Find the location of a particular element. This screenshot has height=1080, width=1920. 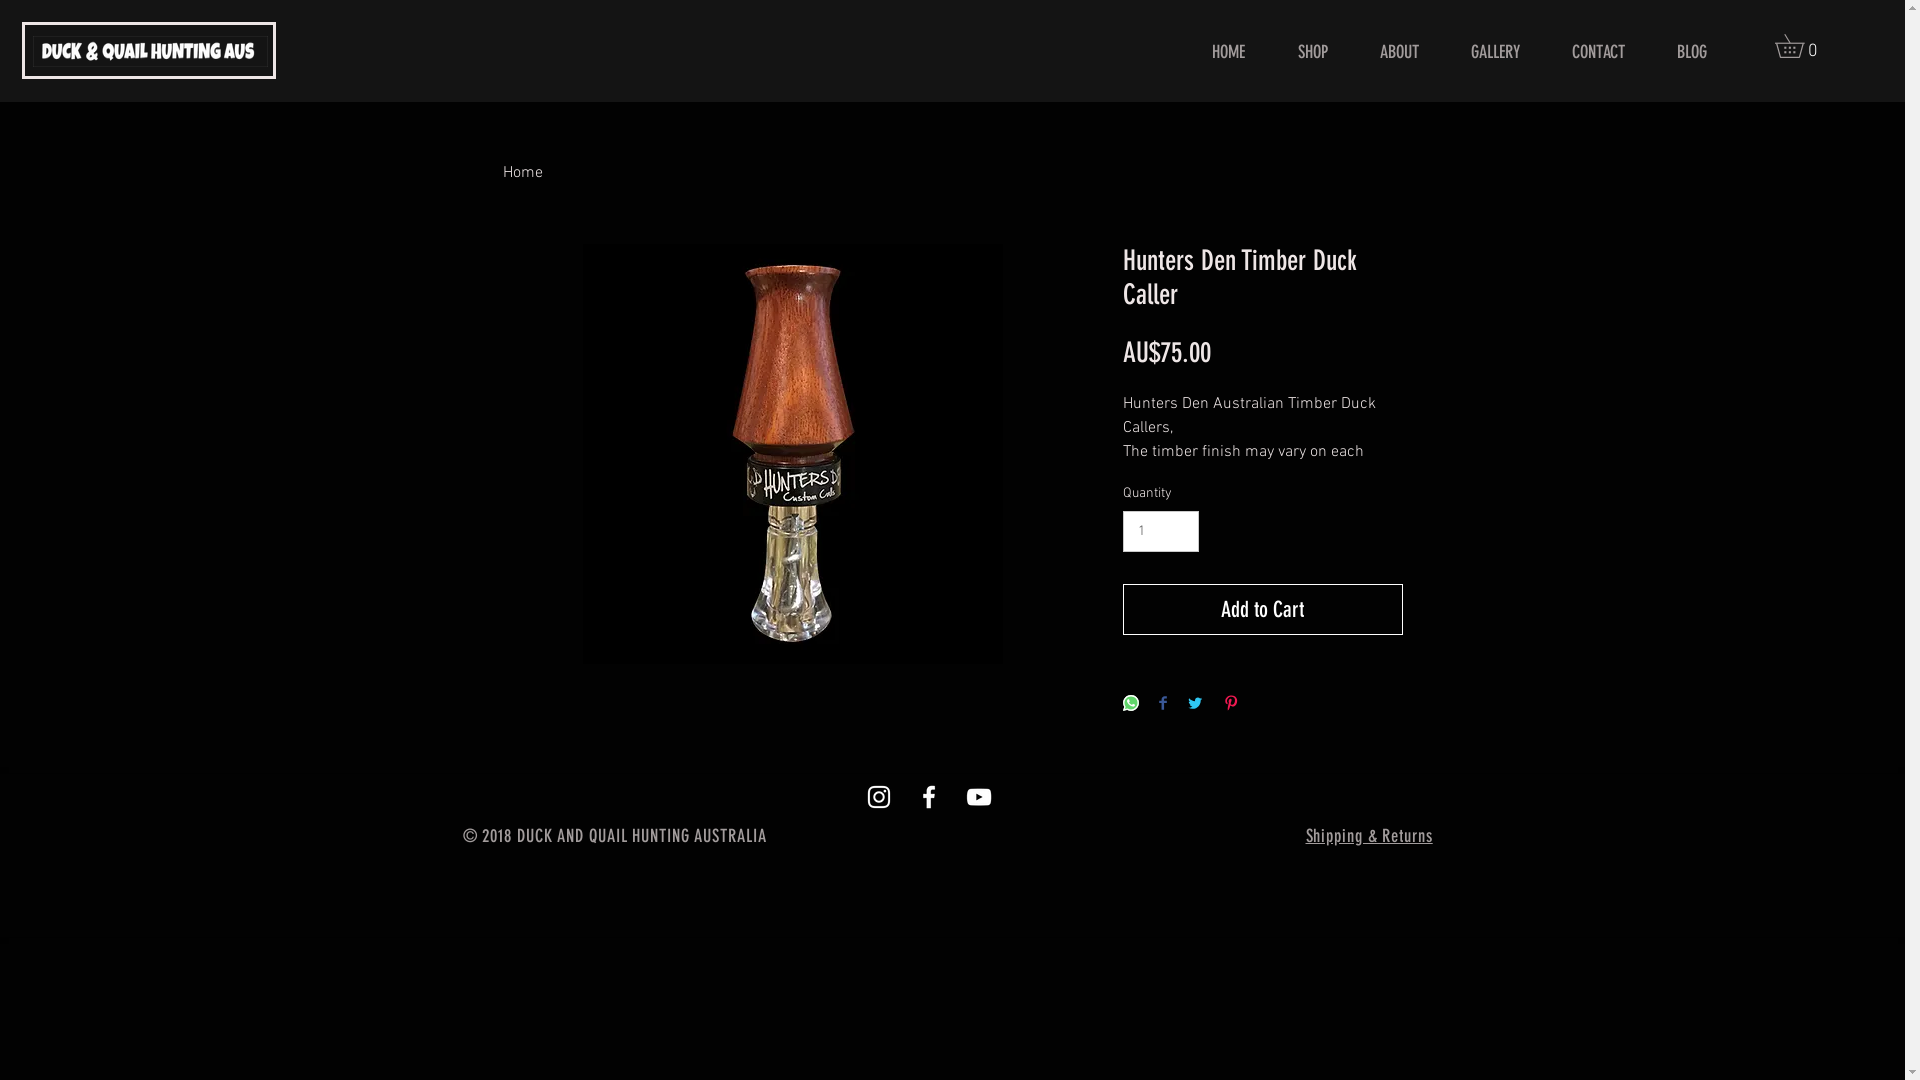

GALLERY is located at coordinates (1496, 52).